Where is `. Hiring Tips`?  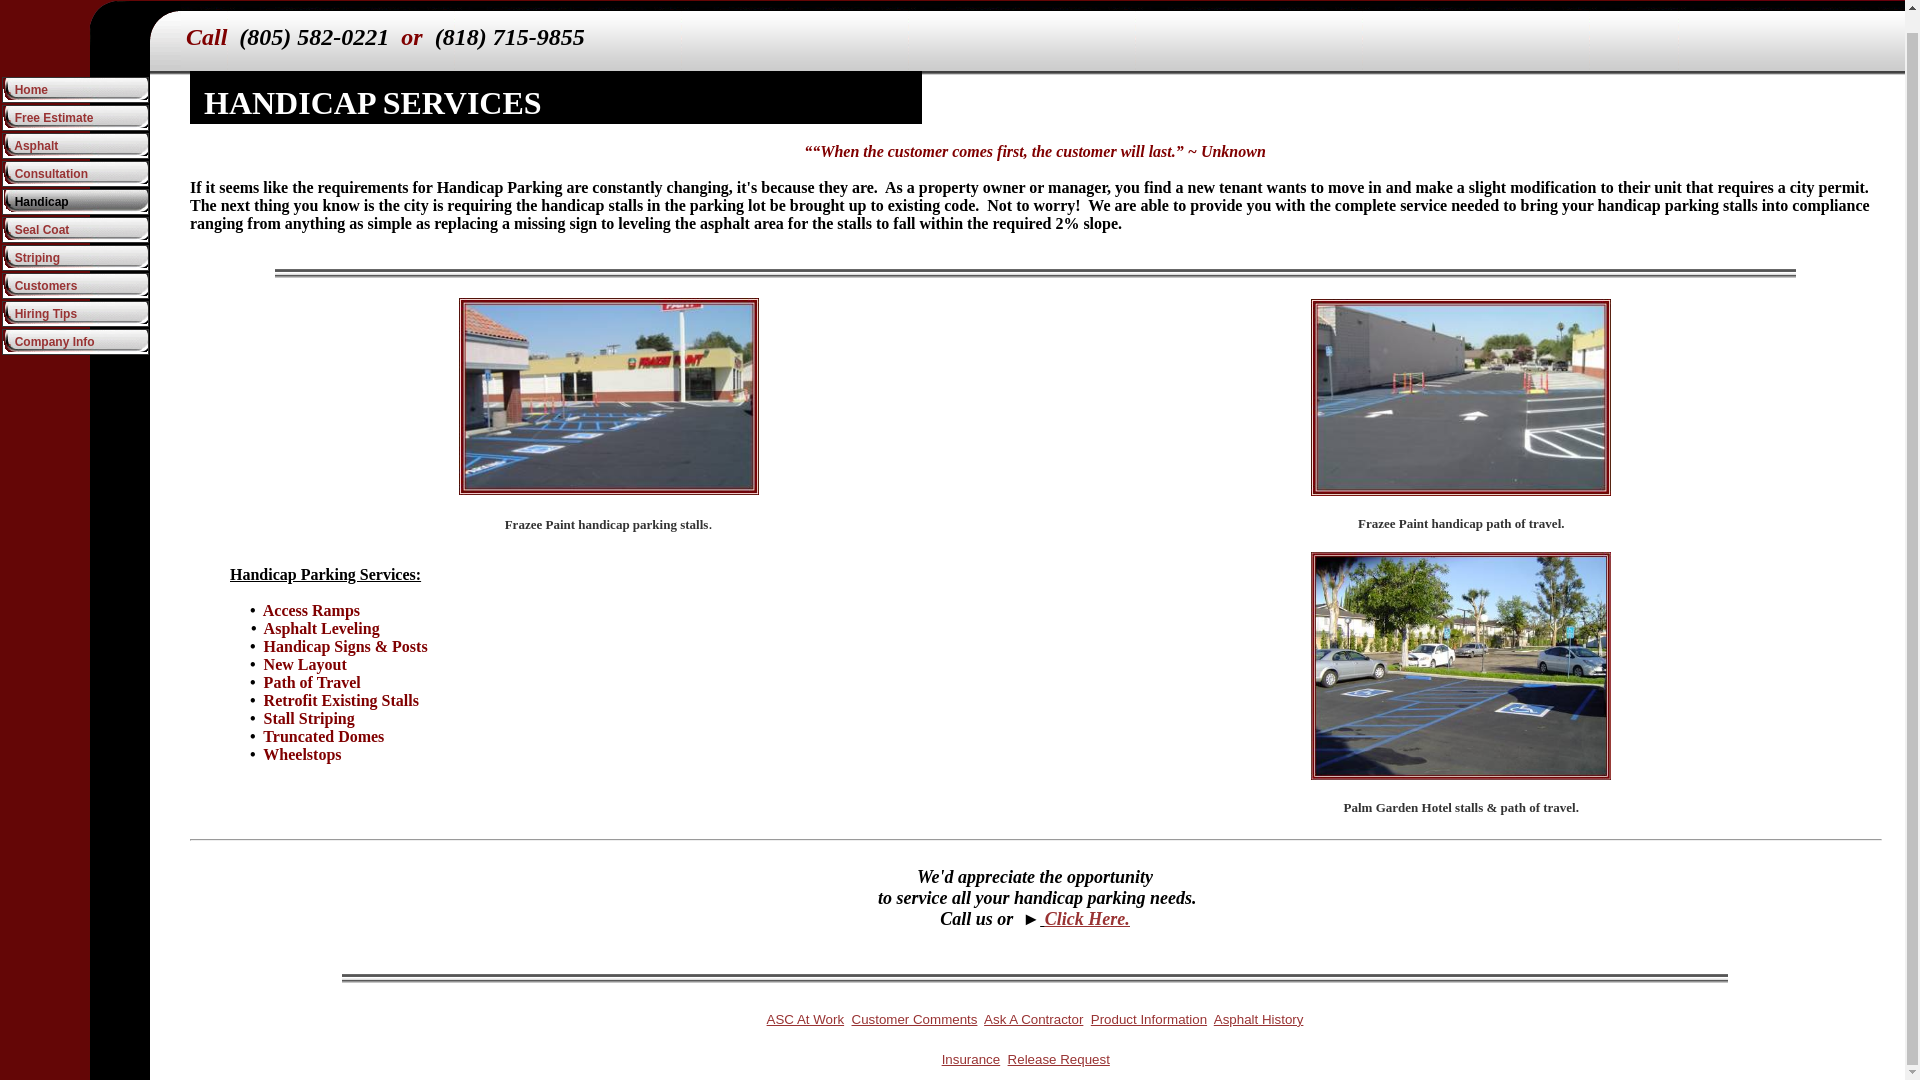 . Hiring Tips is located at coordinates (75, 314).